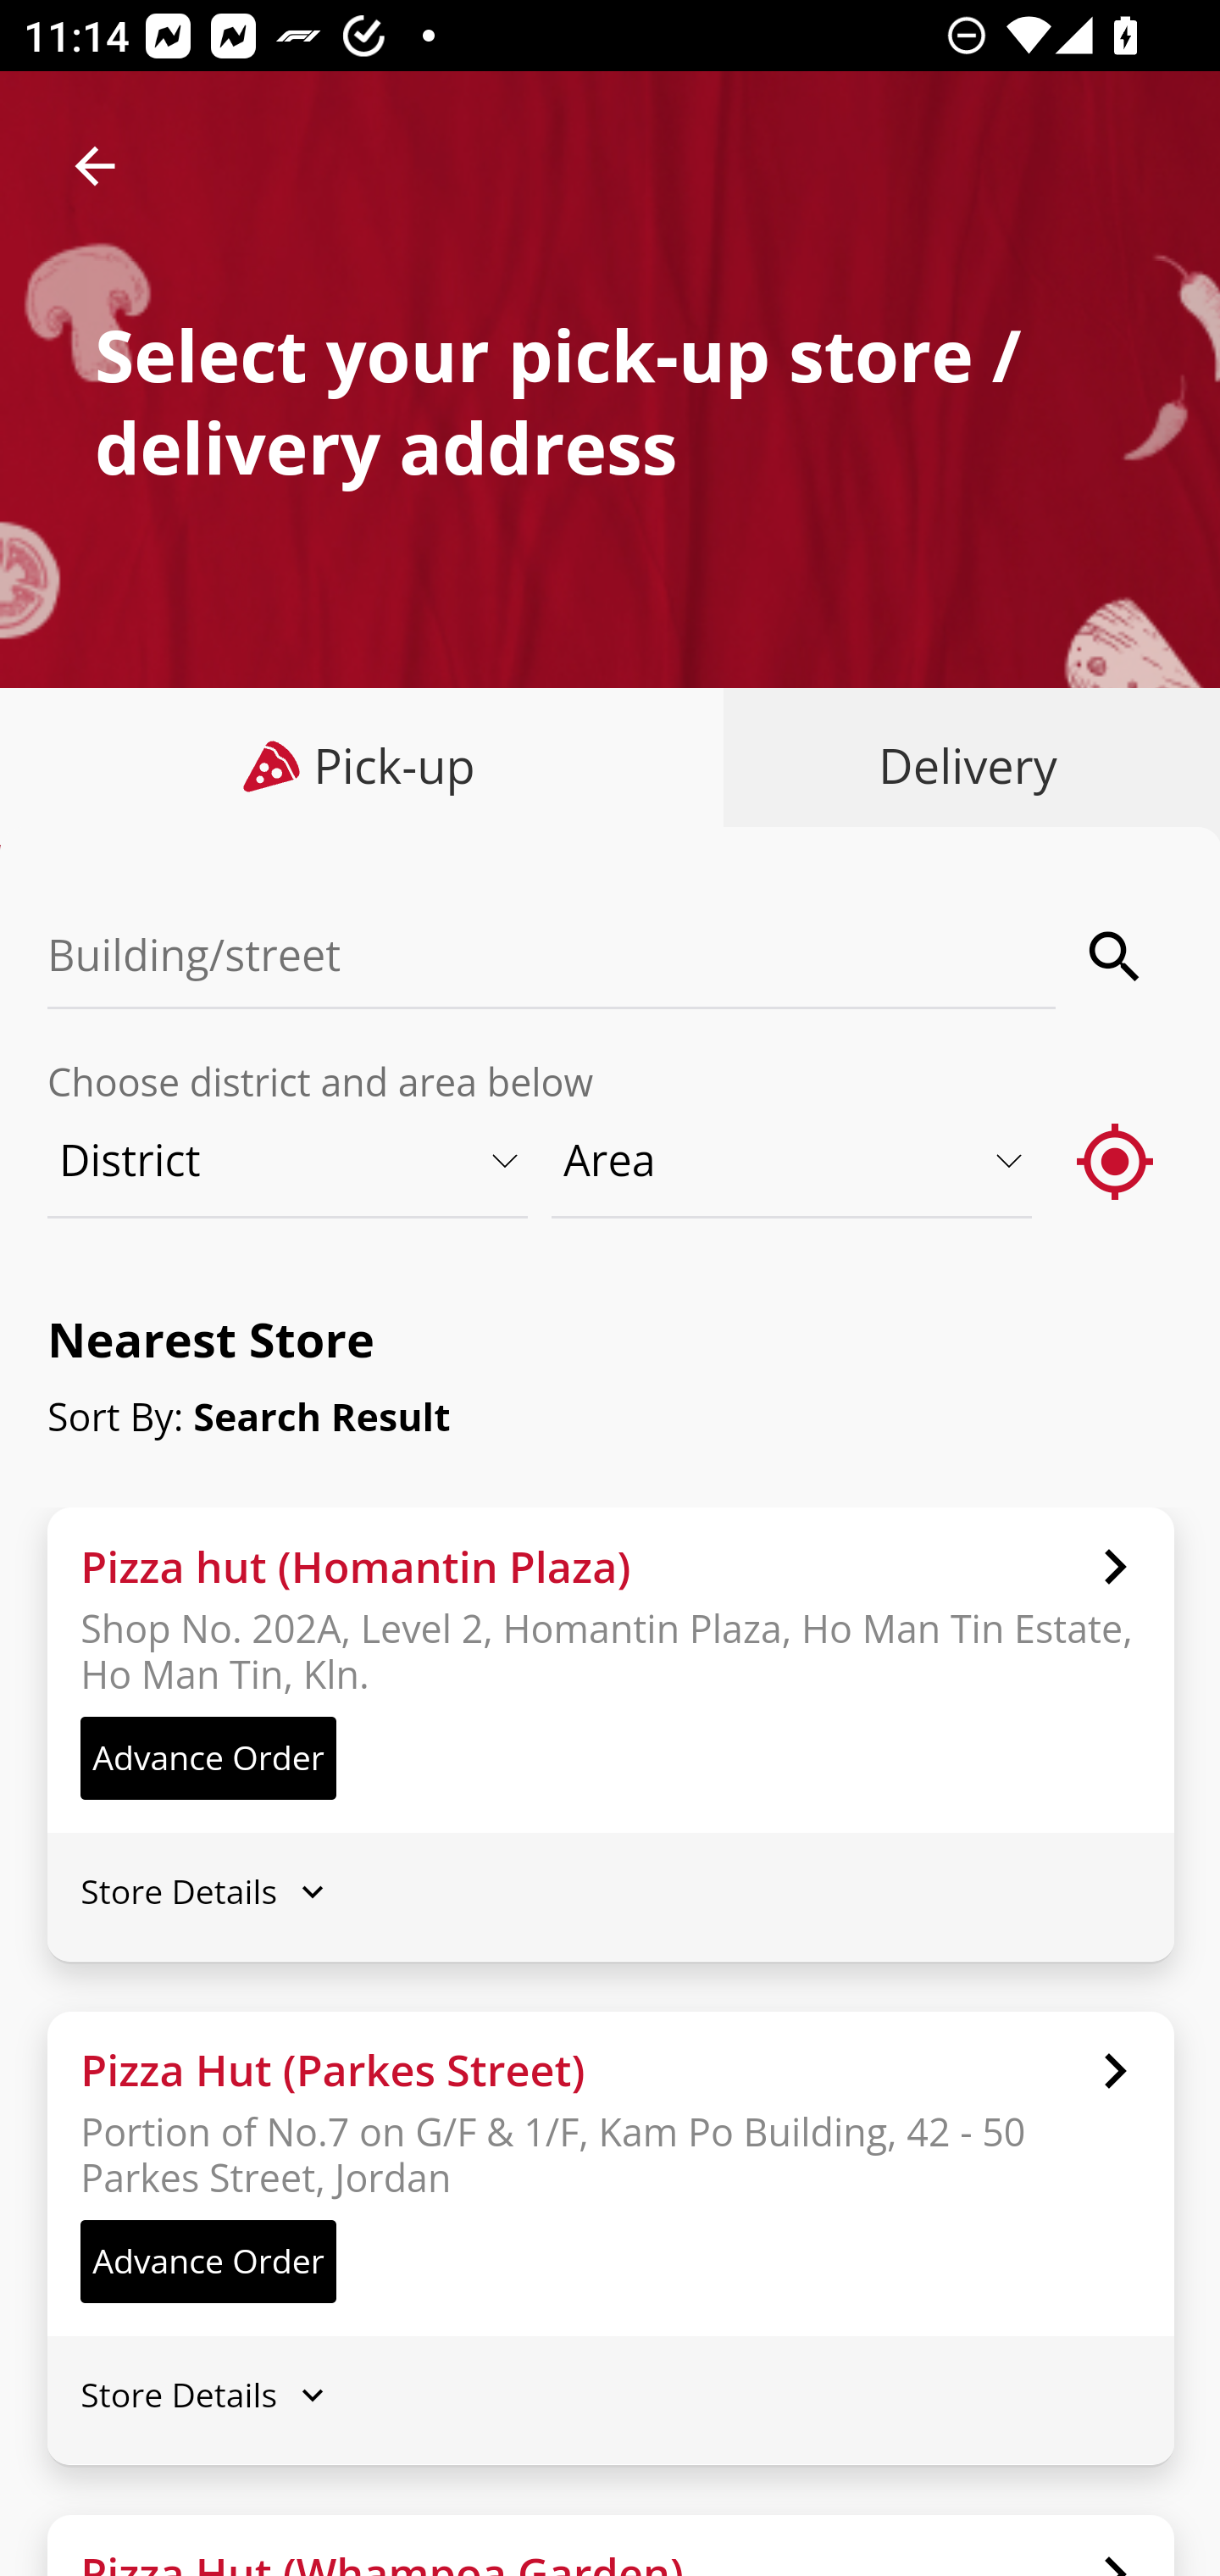 The image size is (1220, 2576). Describe the element at coordinates (610, 2395) in the screenshot. I see `Store Details` at that location.